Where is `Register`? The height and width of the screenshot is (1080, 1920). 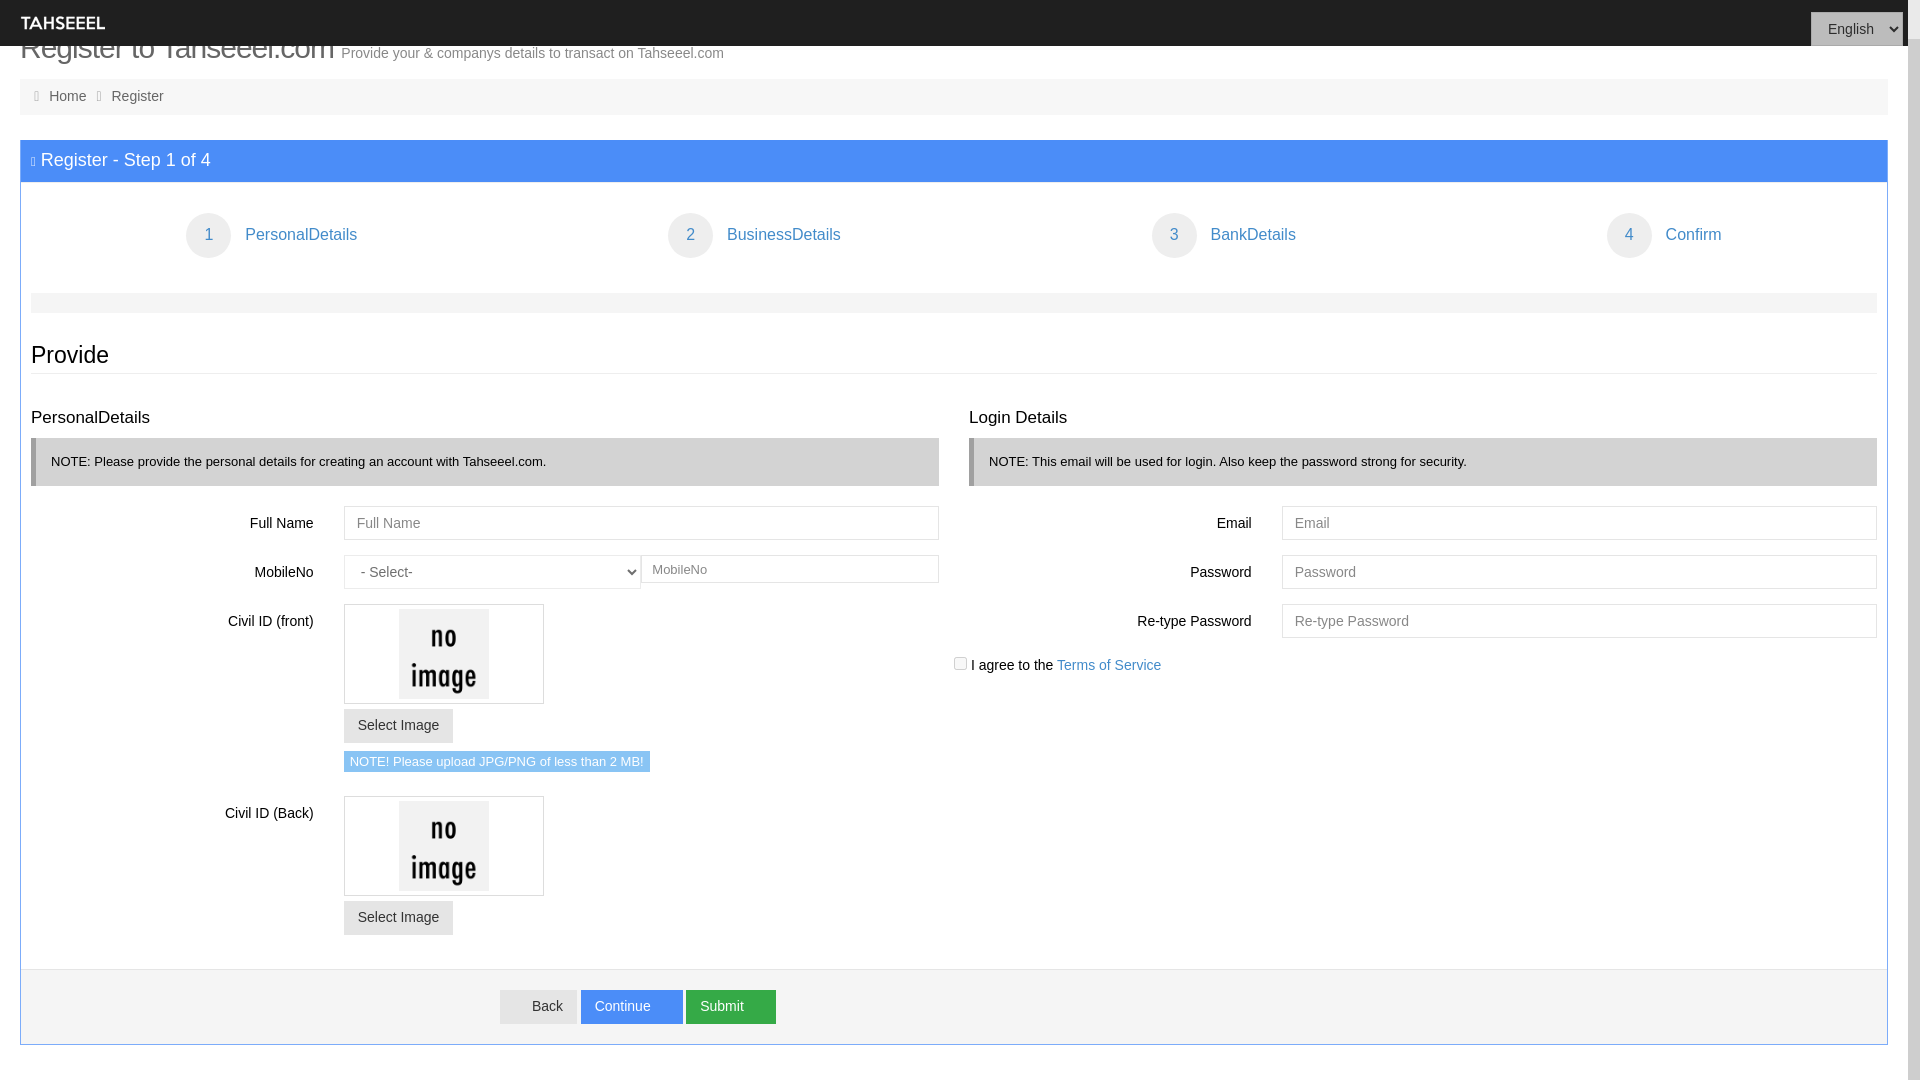 Register is located at coordinates (137, 95).